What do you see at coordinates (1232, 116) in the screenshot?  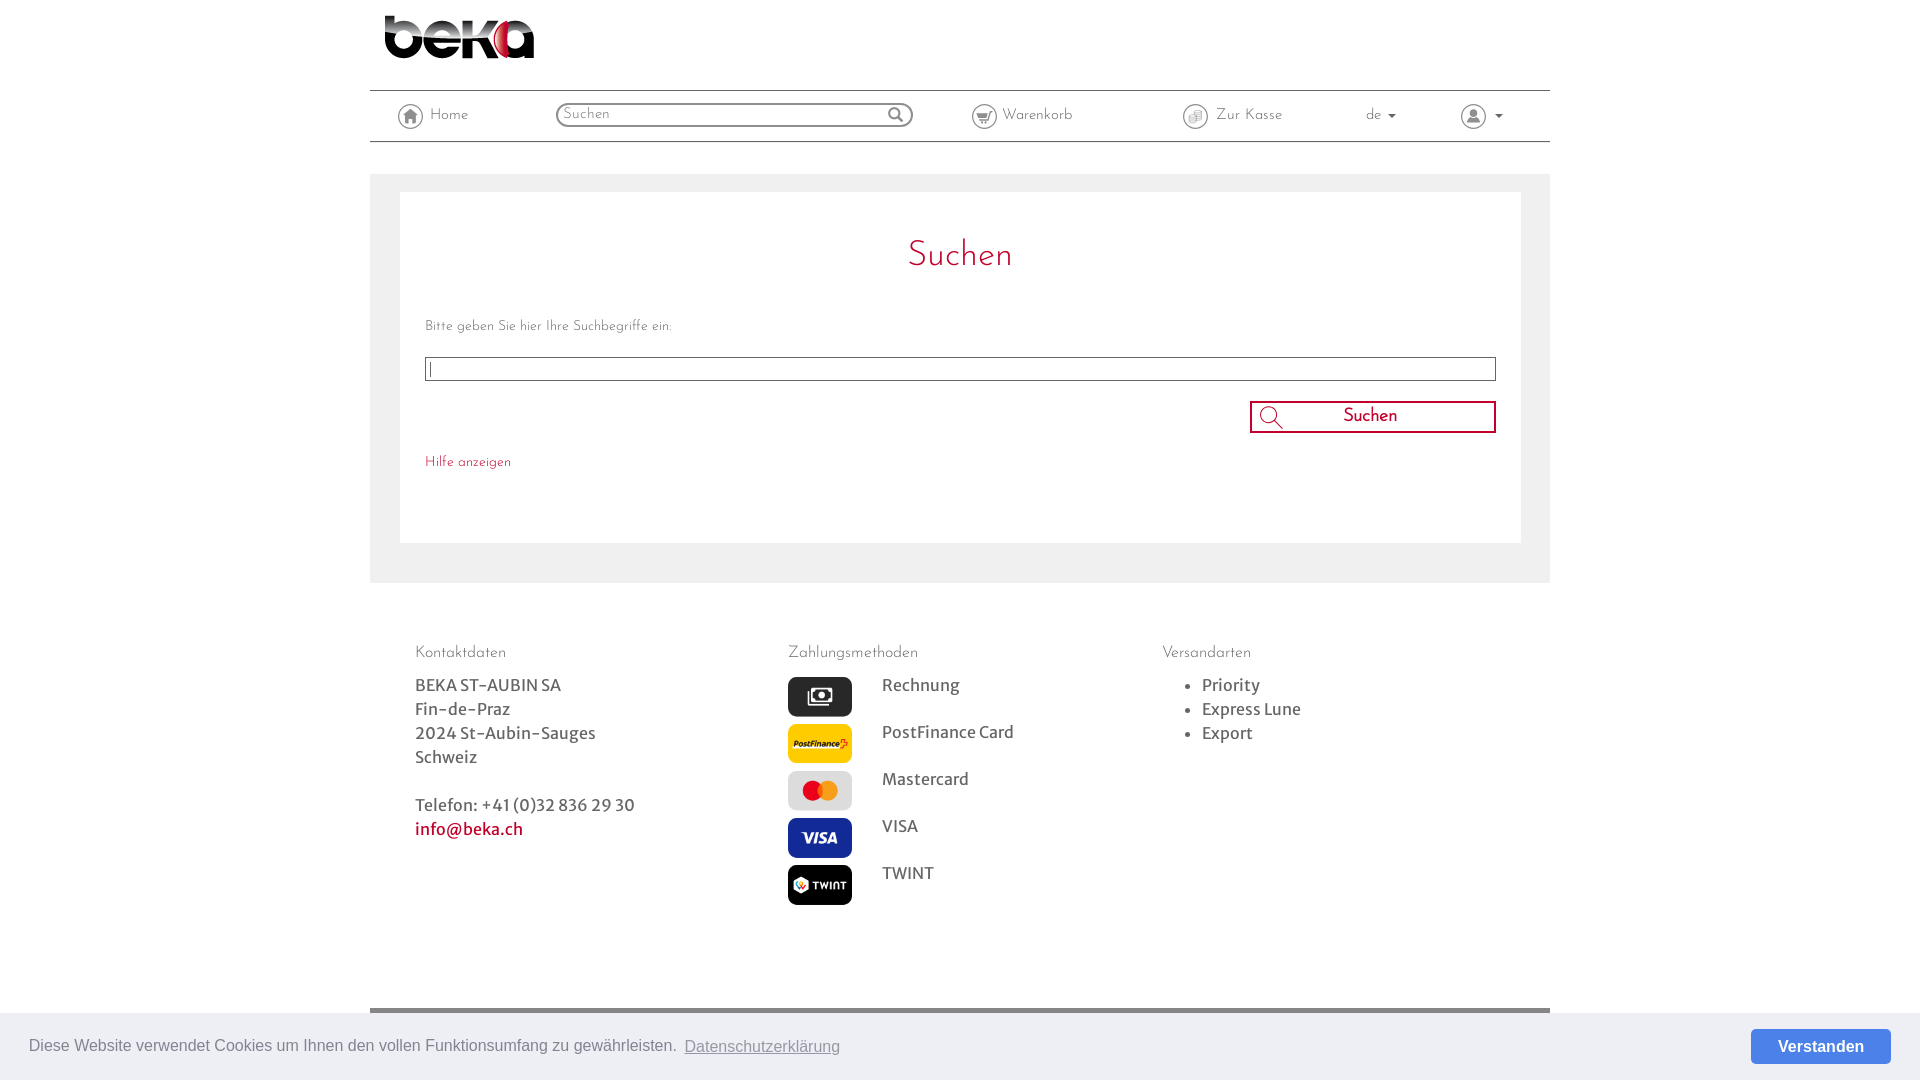 I see `Zur Kasse` at bounding box center [1232, 116].